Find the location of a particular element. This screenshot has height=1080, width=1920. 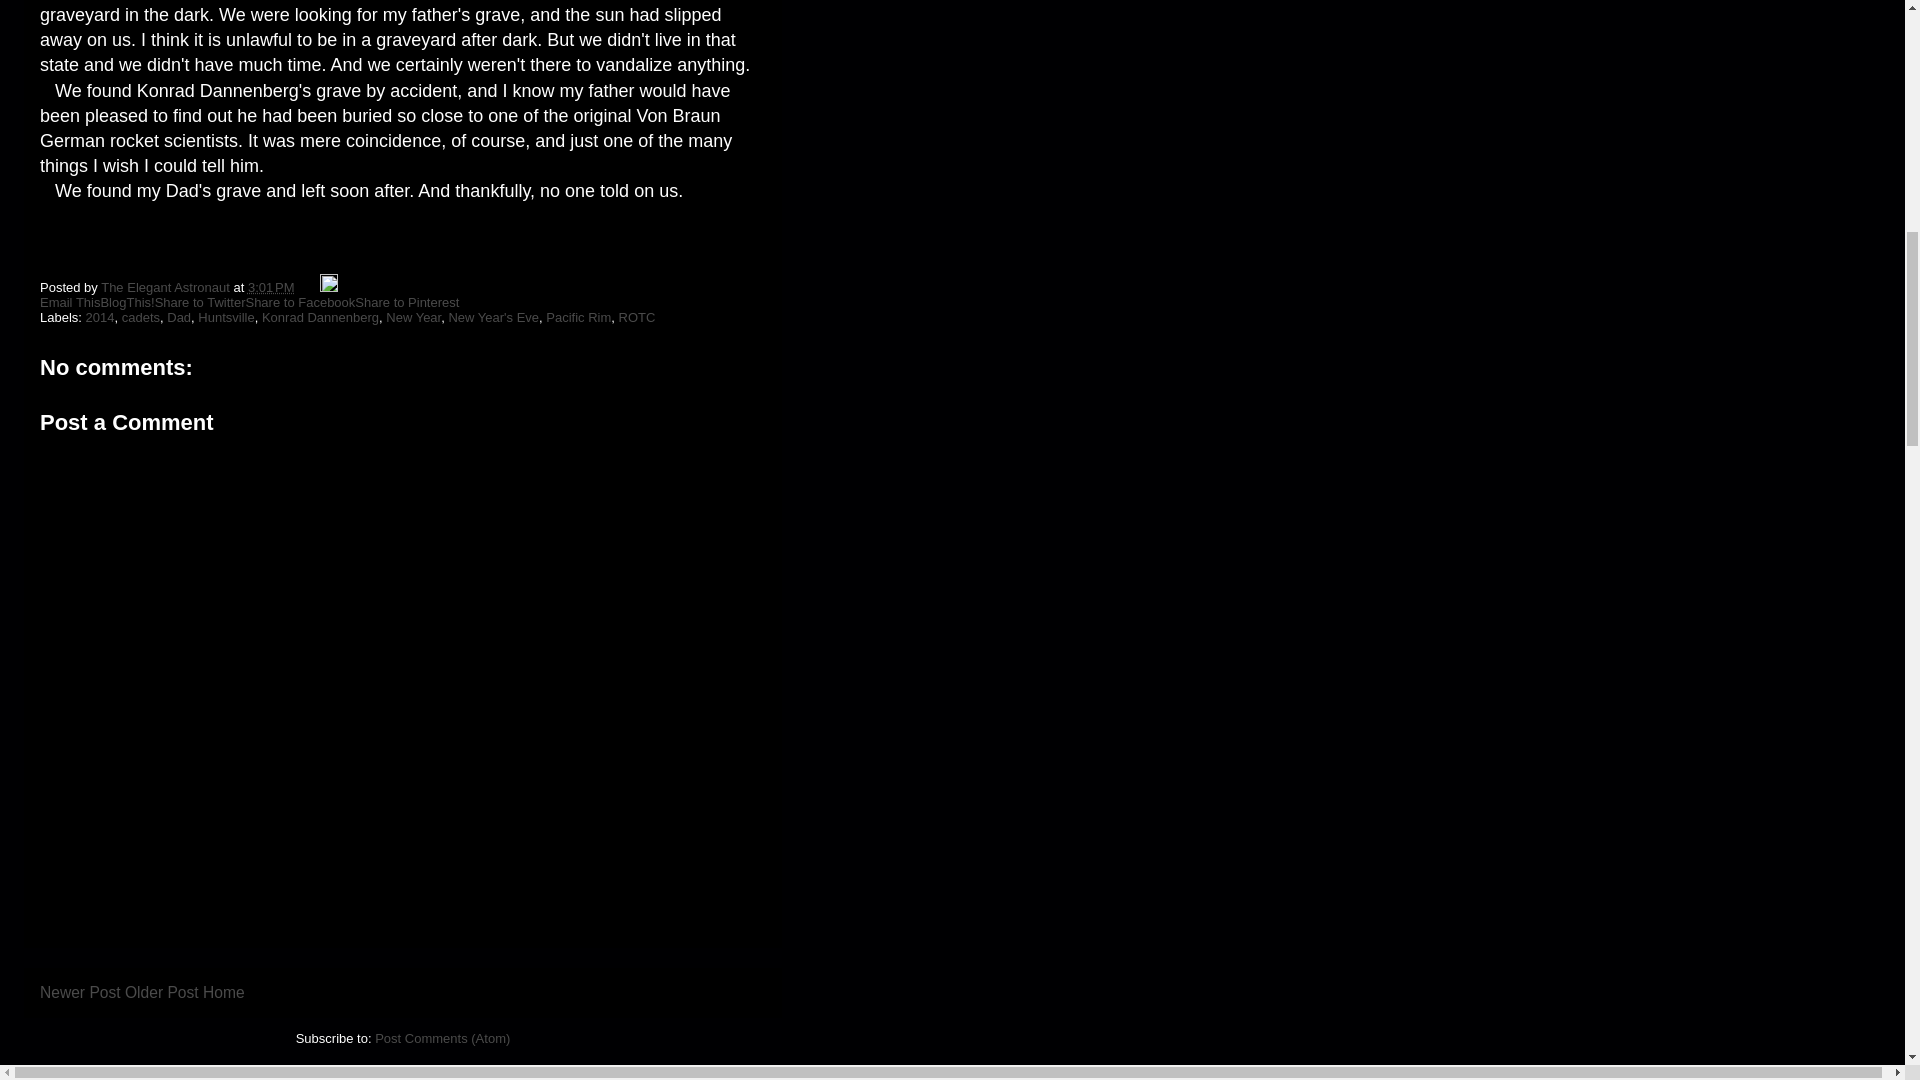

Huntsville is located at coordinates (225, 317).